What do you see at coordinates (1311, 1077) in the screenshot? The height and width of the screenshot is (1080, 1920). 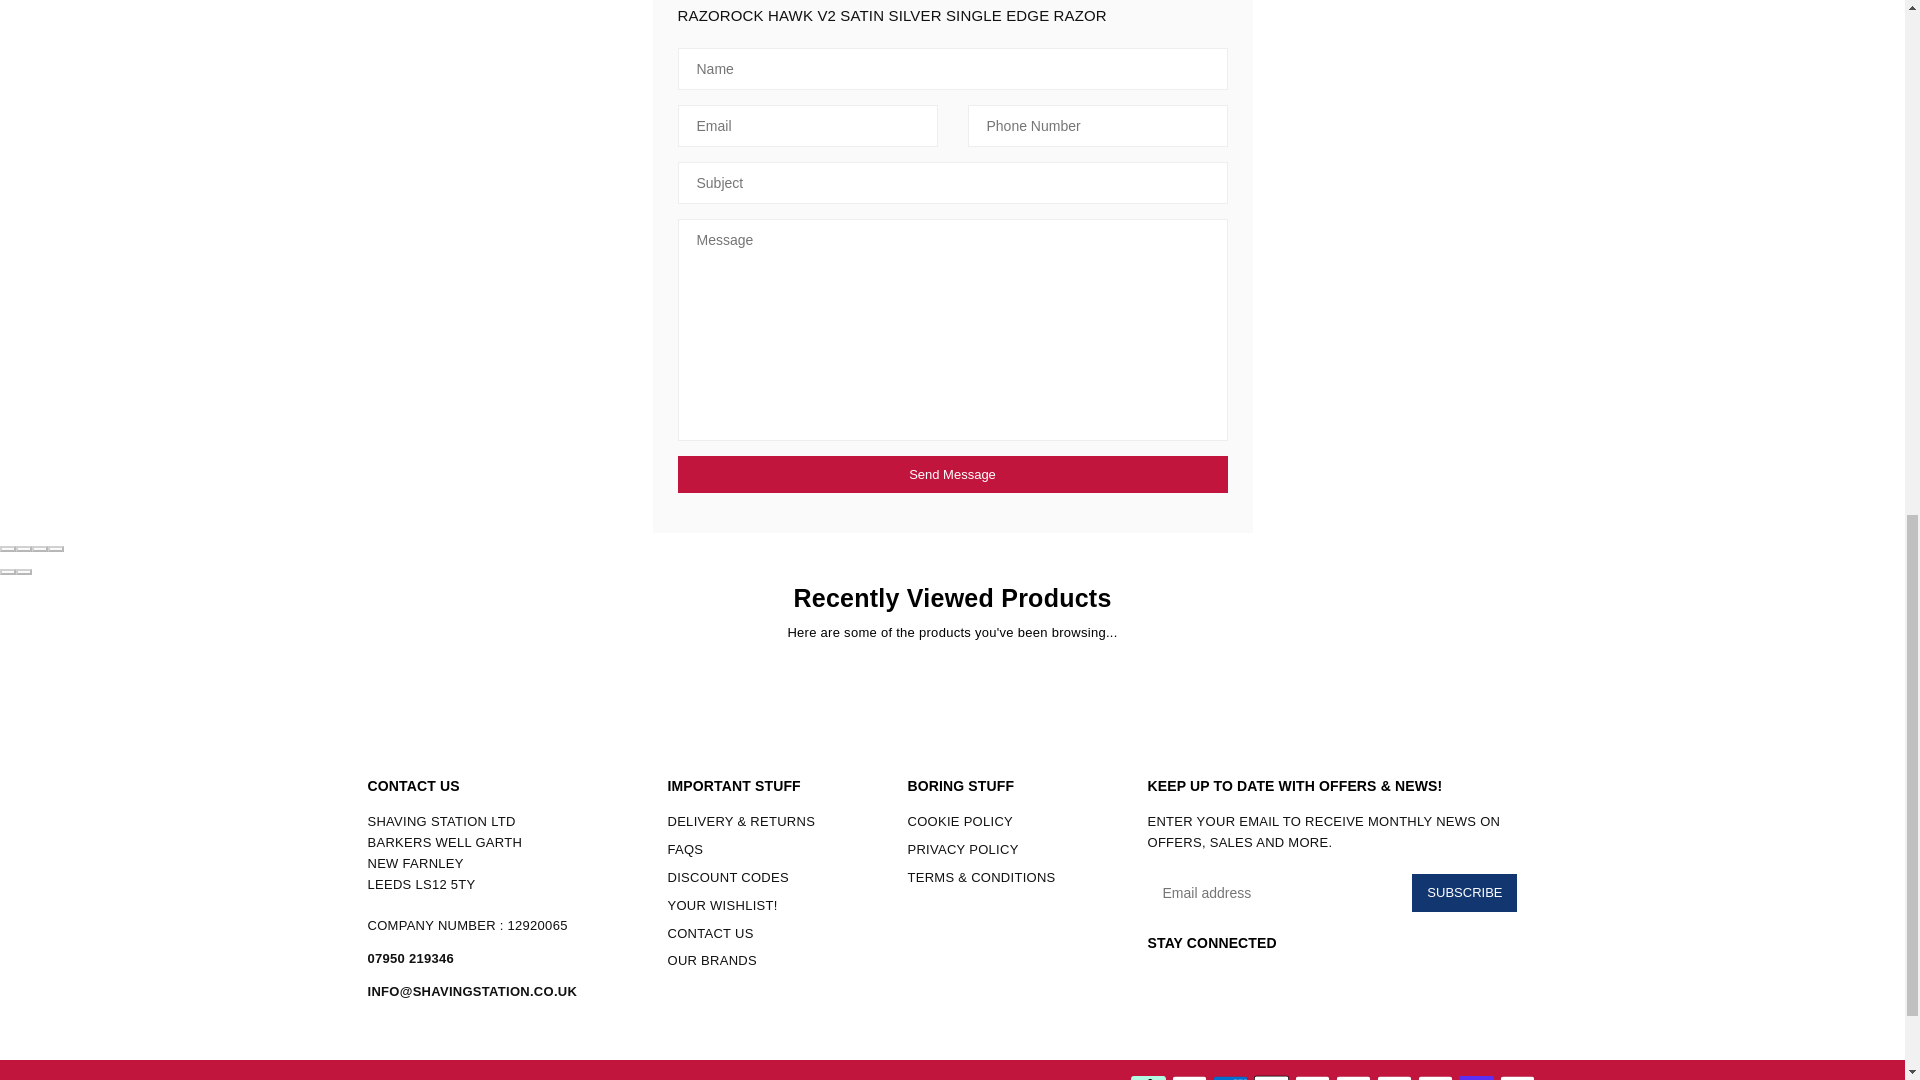 I see `GOOGLE PAY` at bounding box center [1311, 1077].